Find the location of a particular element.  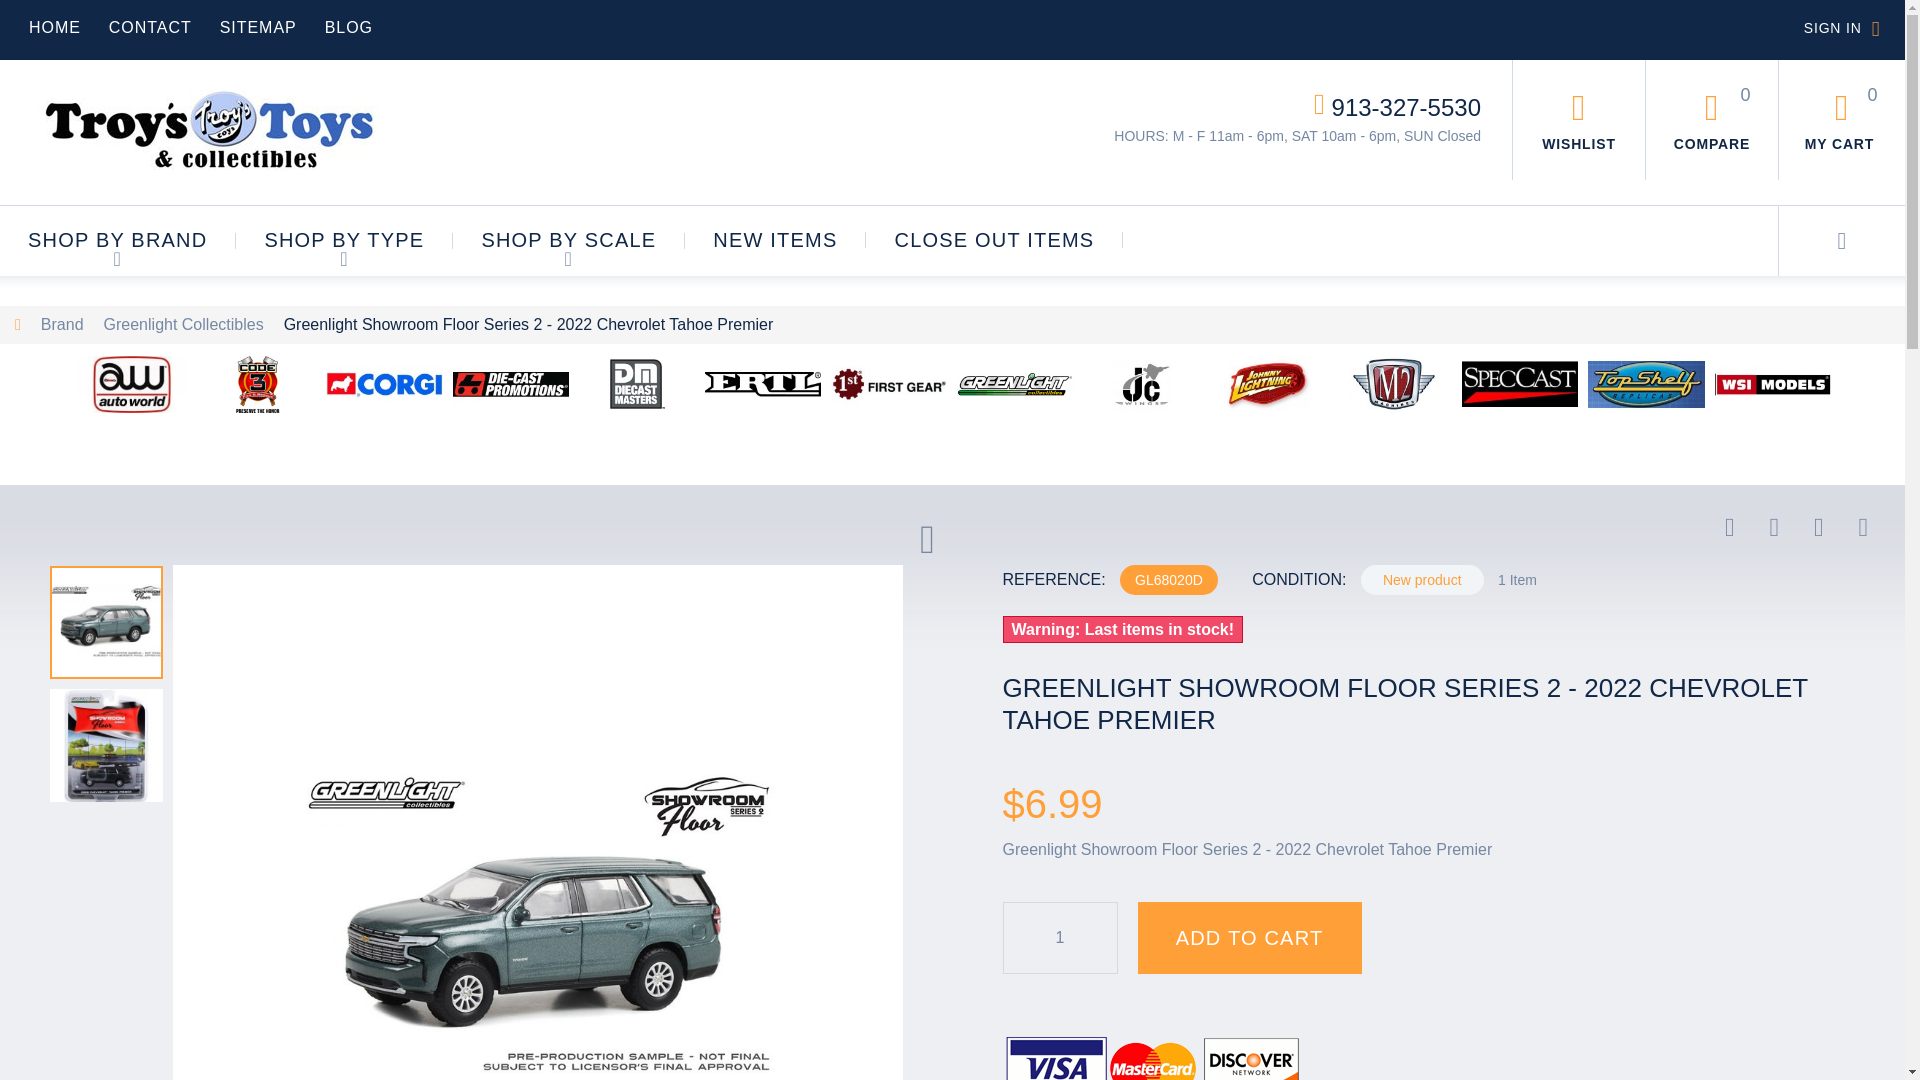

contact is located at coordinates (150, 27).